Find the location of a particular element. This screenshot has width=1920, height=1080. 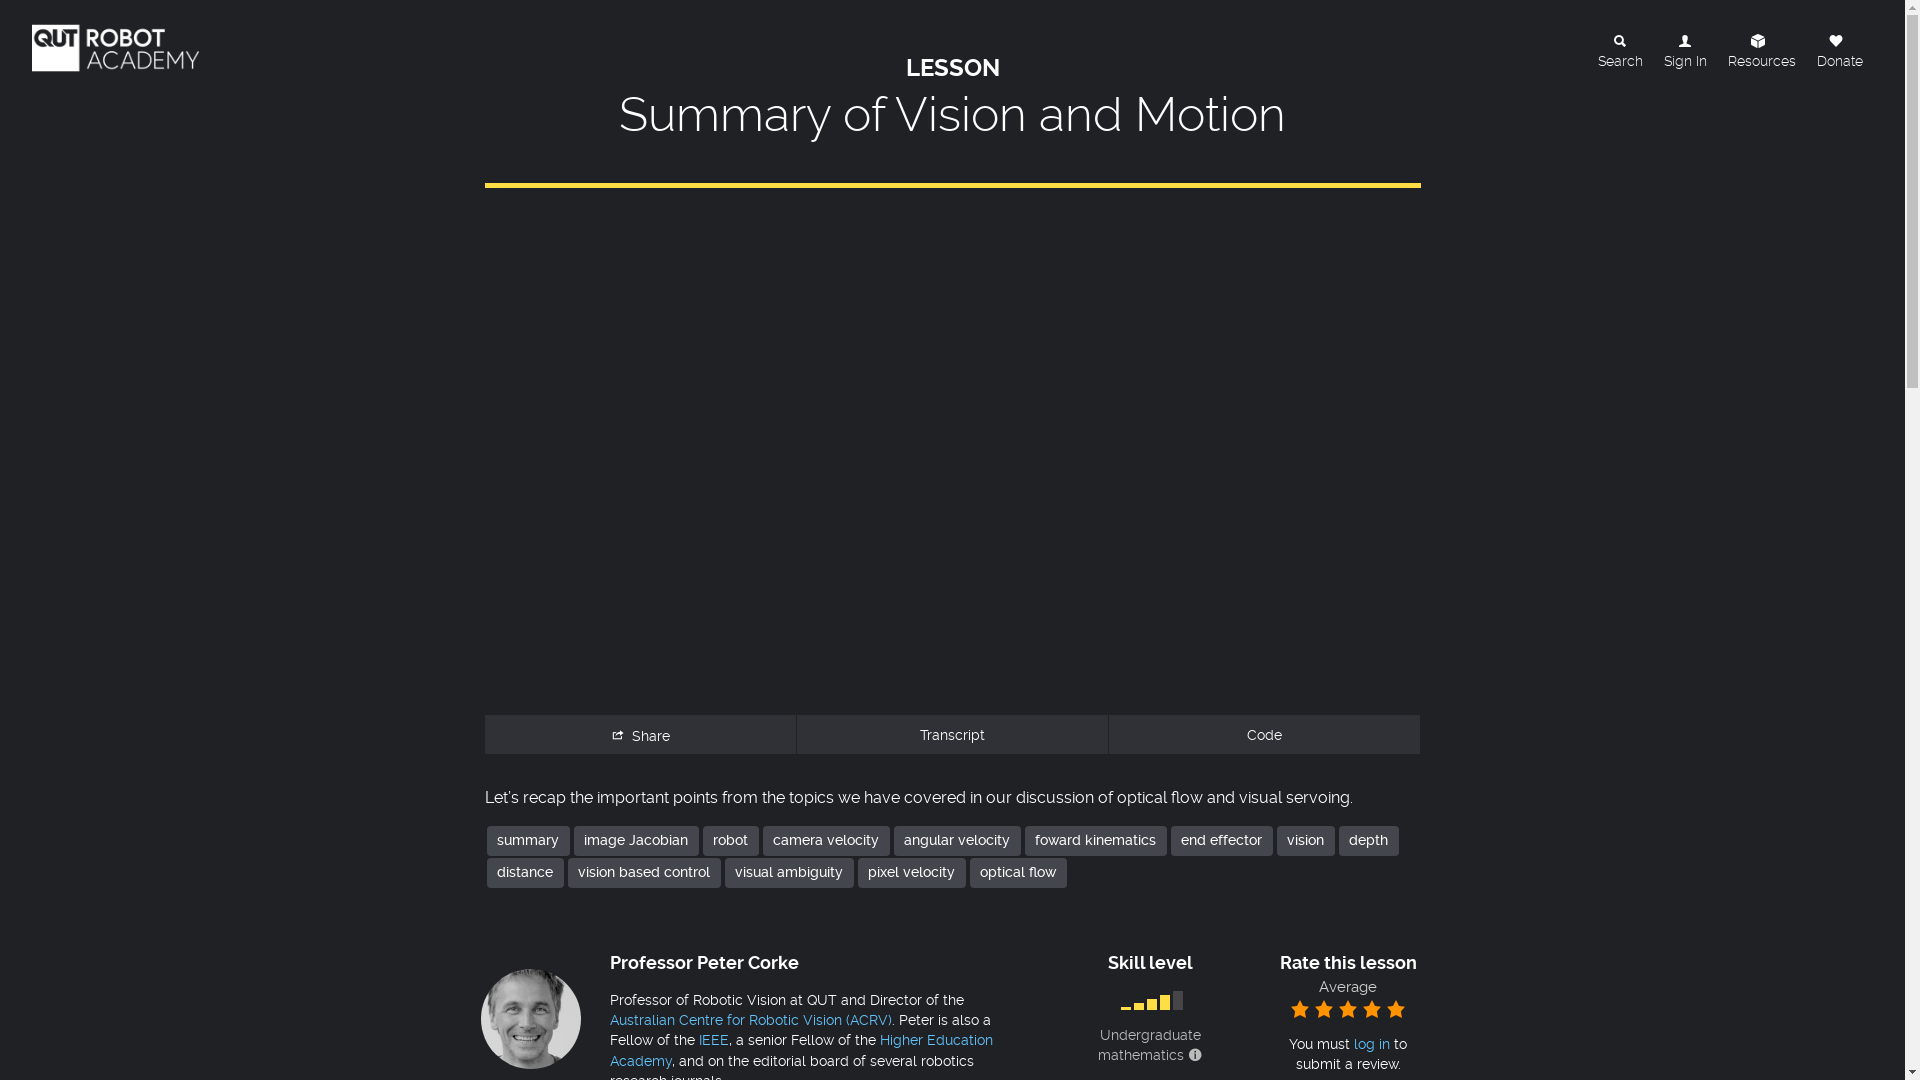

Australian Centre for Robotic Vision (ACRV) is located at coordinates (751, 1020).